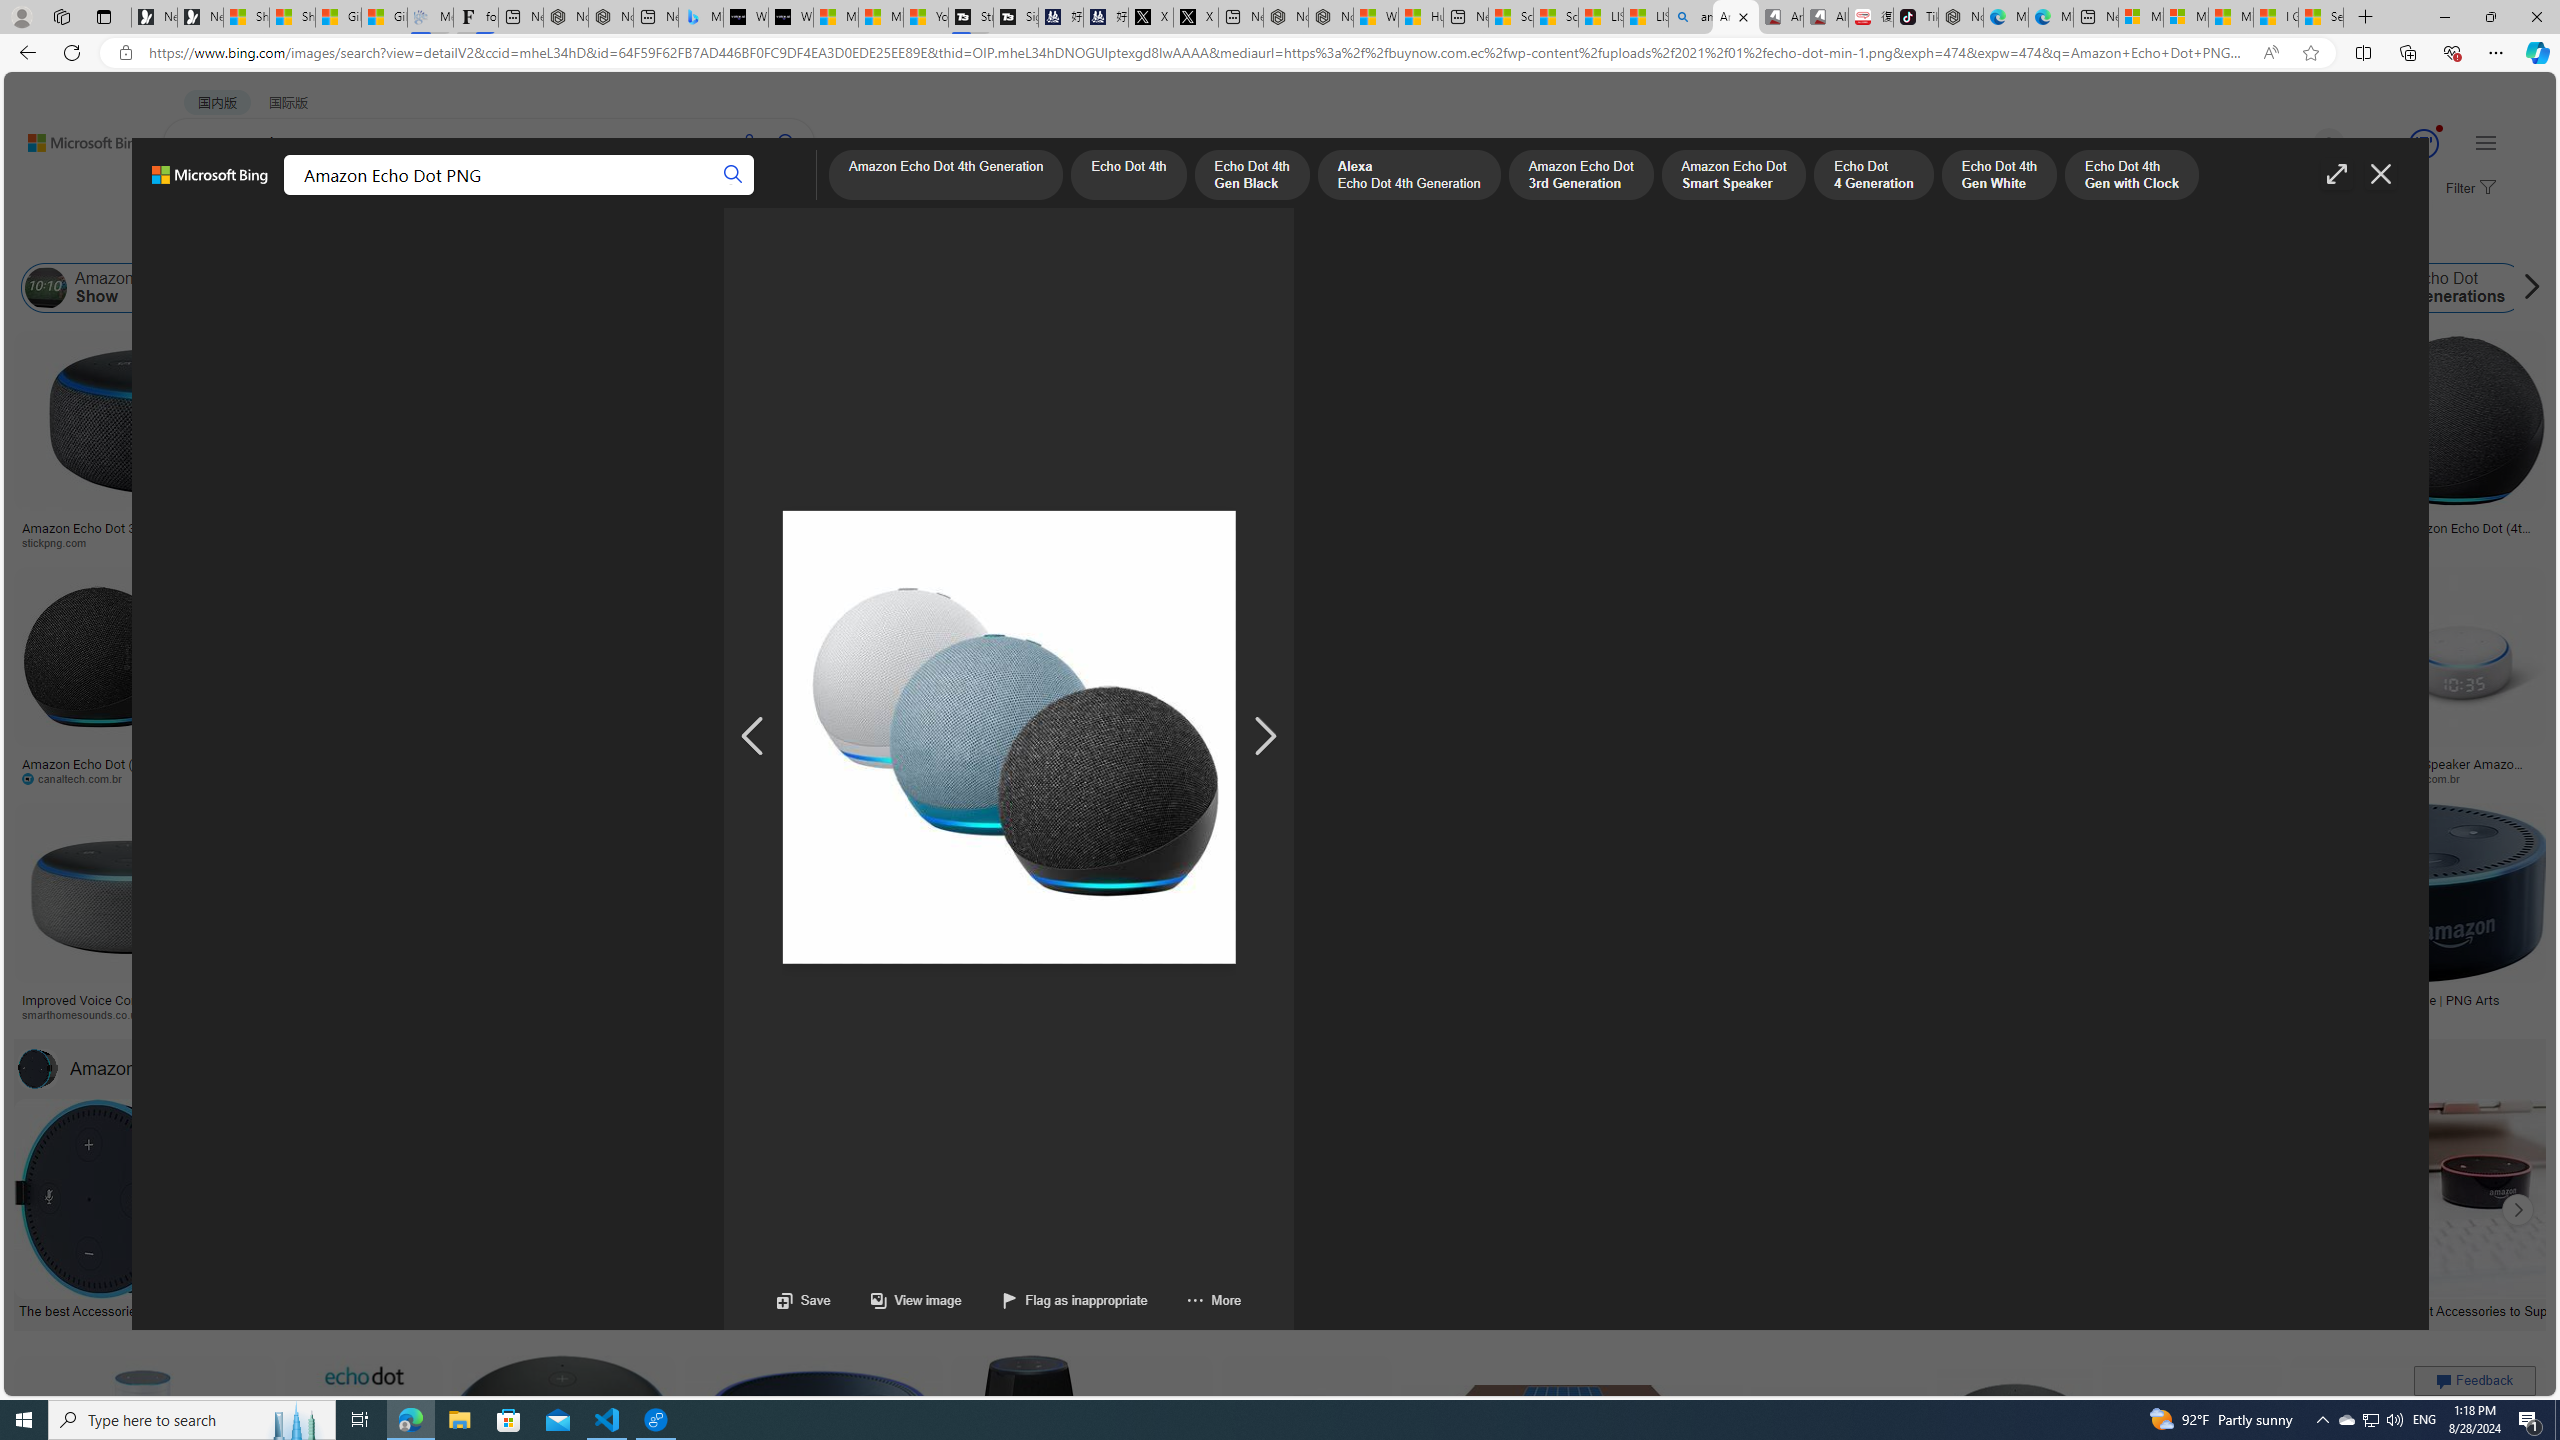 The image size is (2560, 1440). What do you see at coordinates (506, 778) in the screenshot?
I see `pricehistoryapp.com` at bounding box center [506, 778].